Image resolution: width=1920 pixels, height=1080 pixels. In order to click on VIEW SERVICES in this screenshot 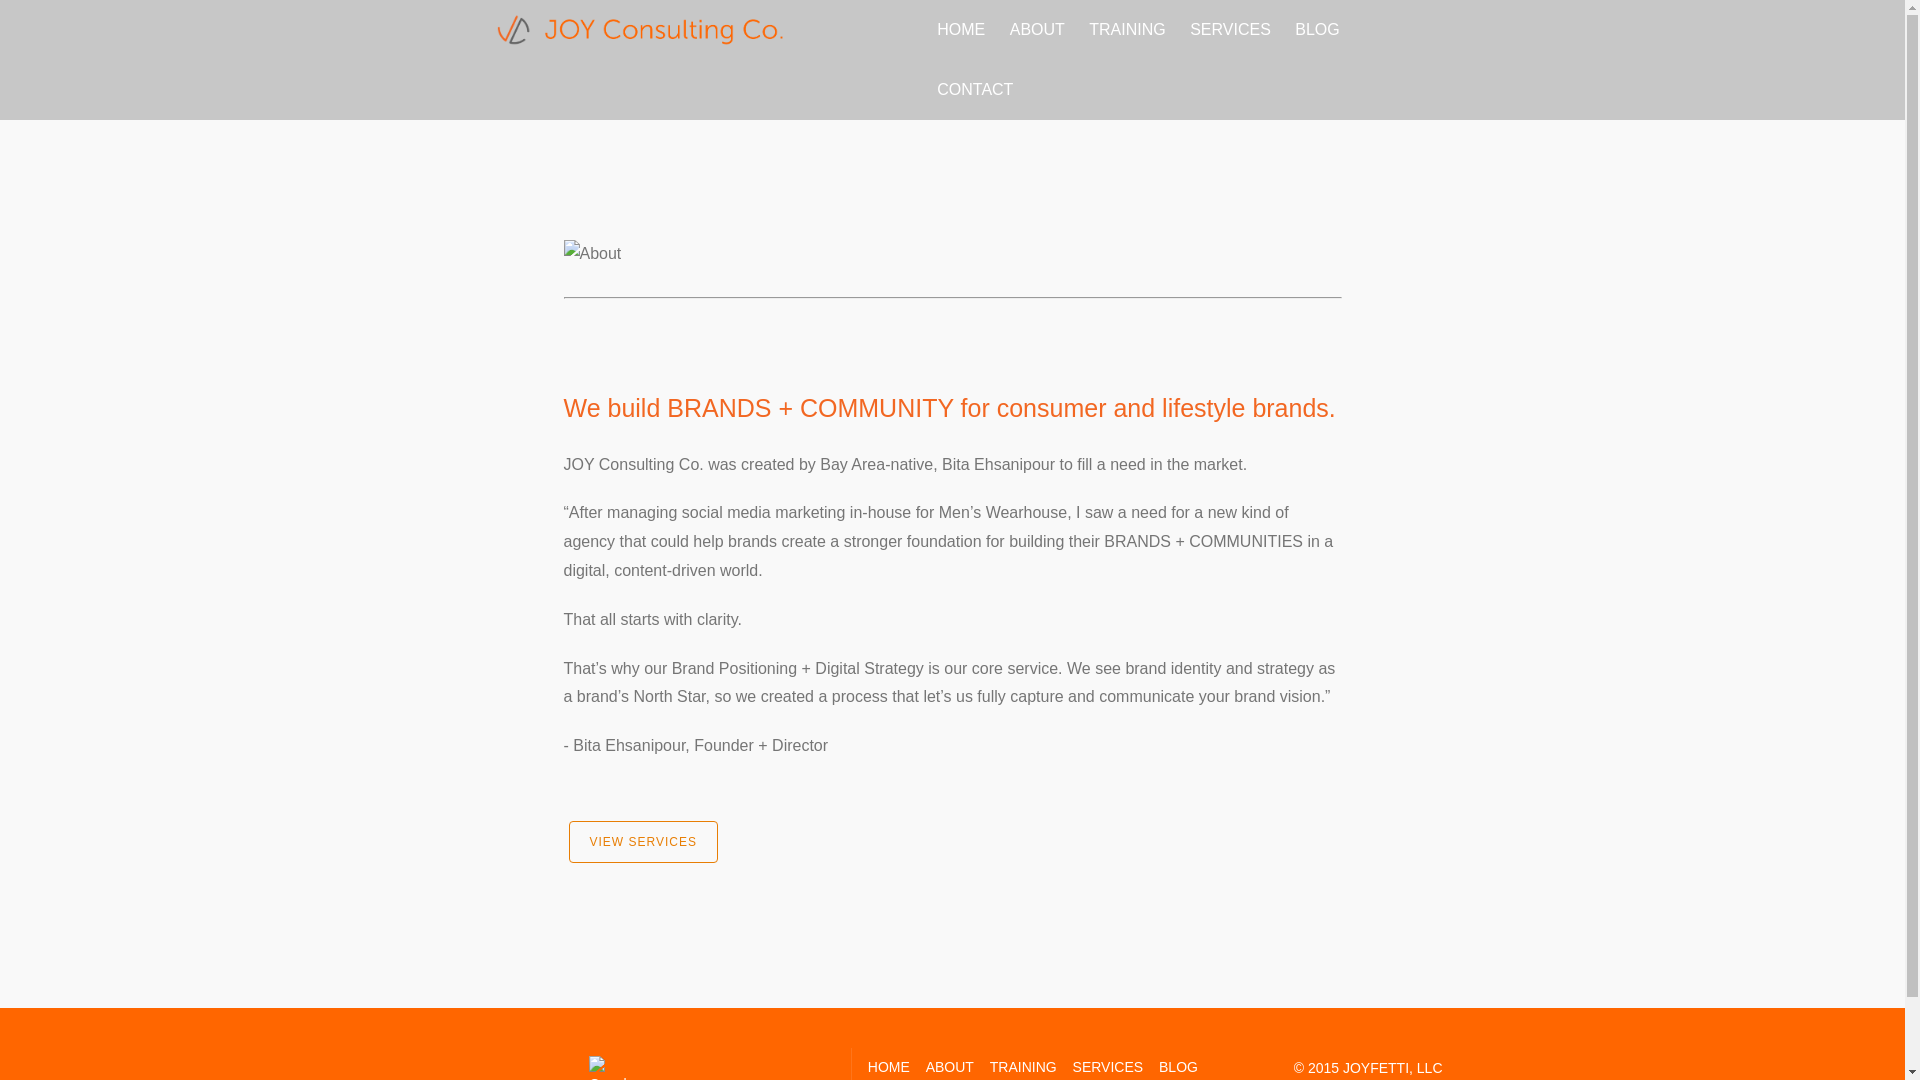, I will do `click(642, 841)`.